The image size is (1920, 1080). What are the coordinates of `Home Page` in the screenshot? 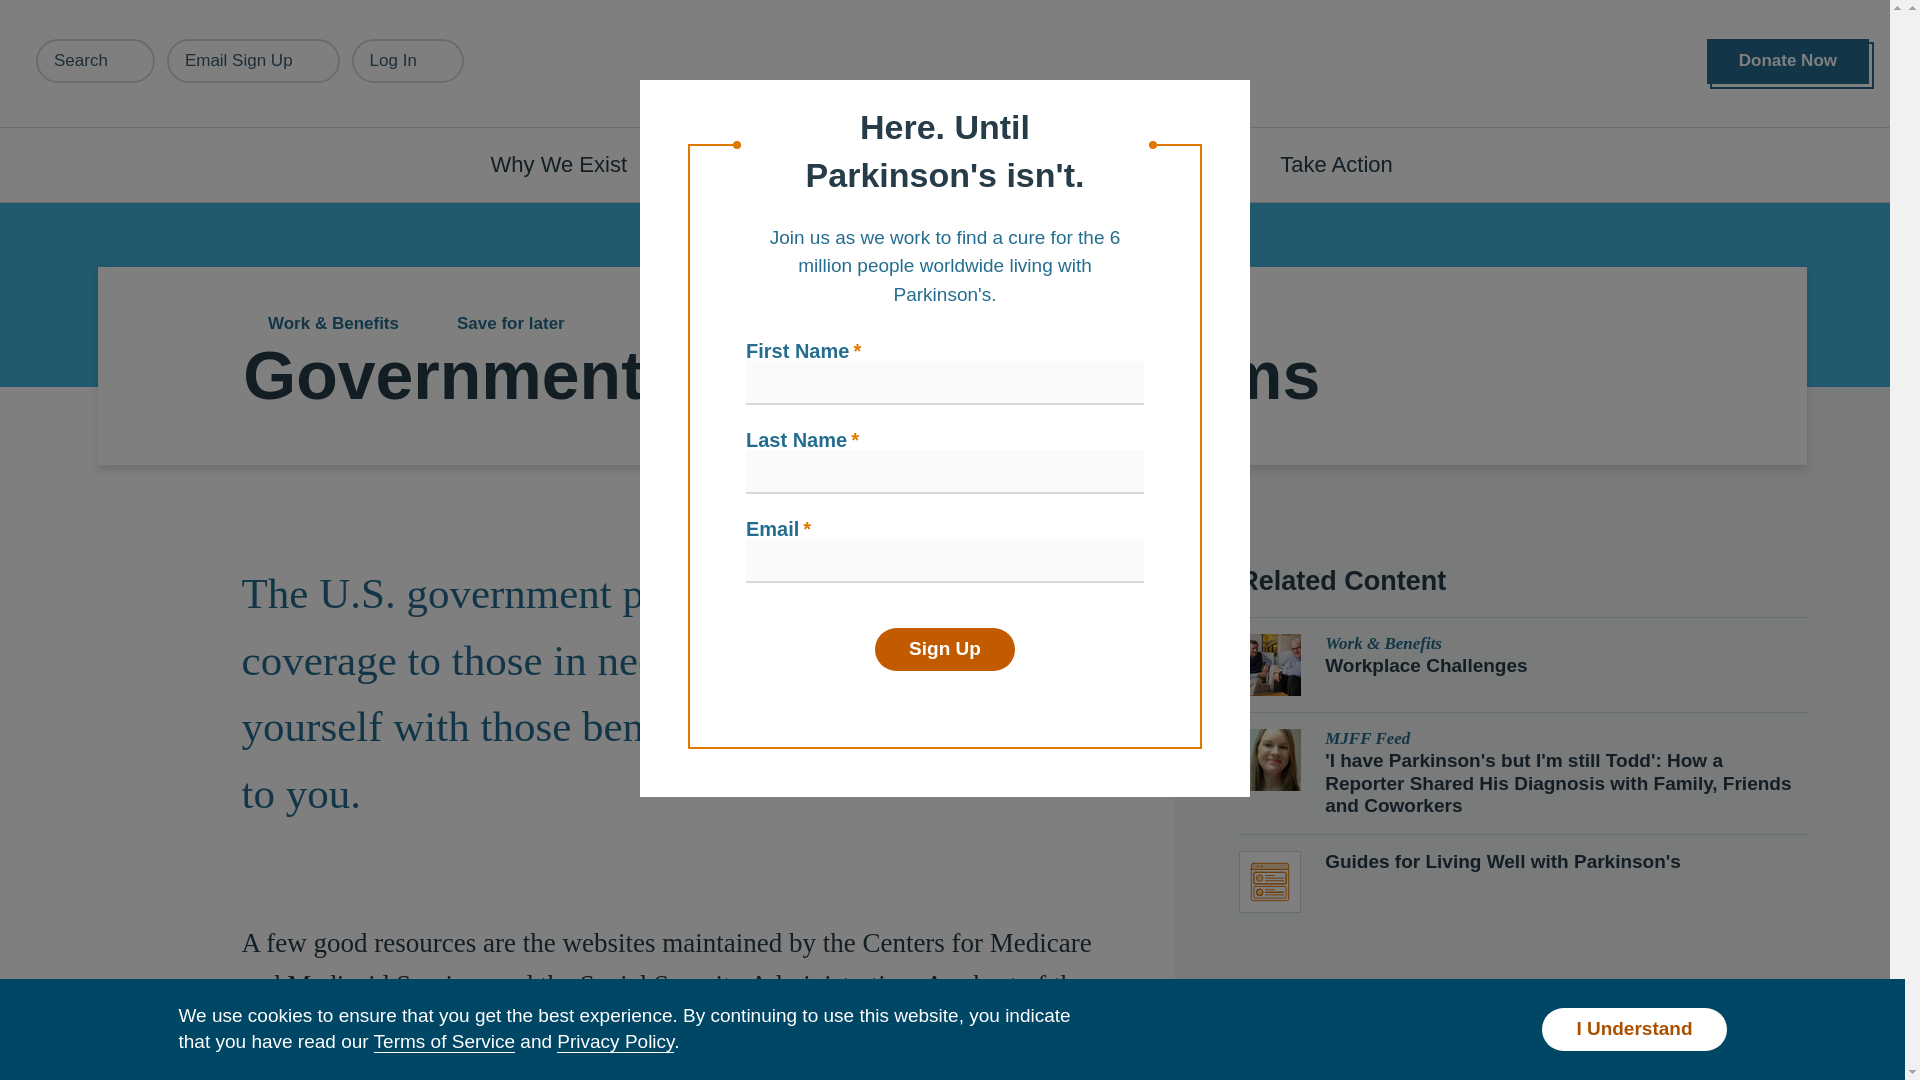 It's located at (953, 64).